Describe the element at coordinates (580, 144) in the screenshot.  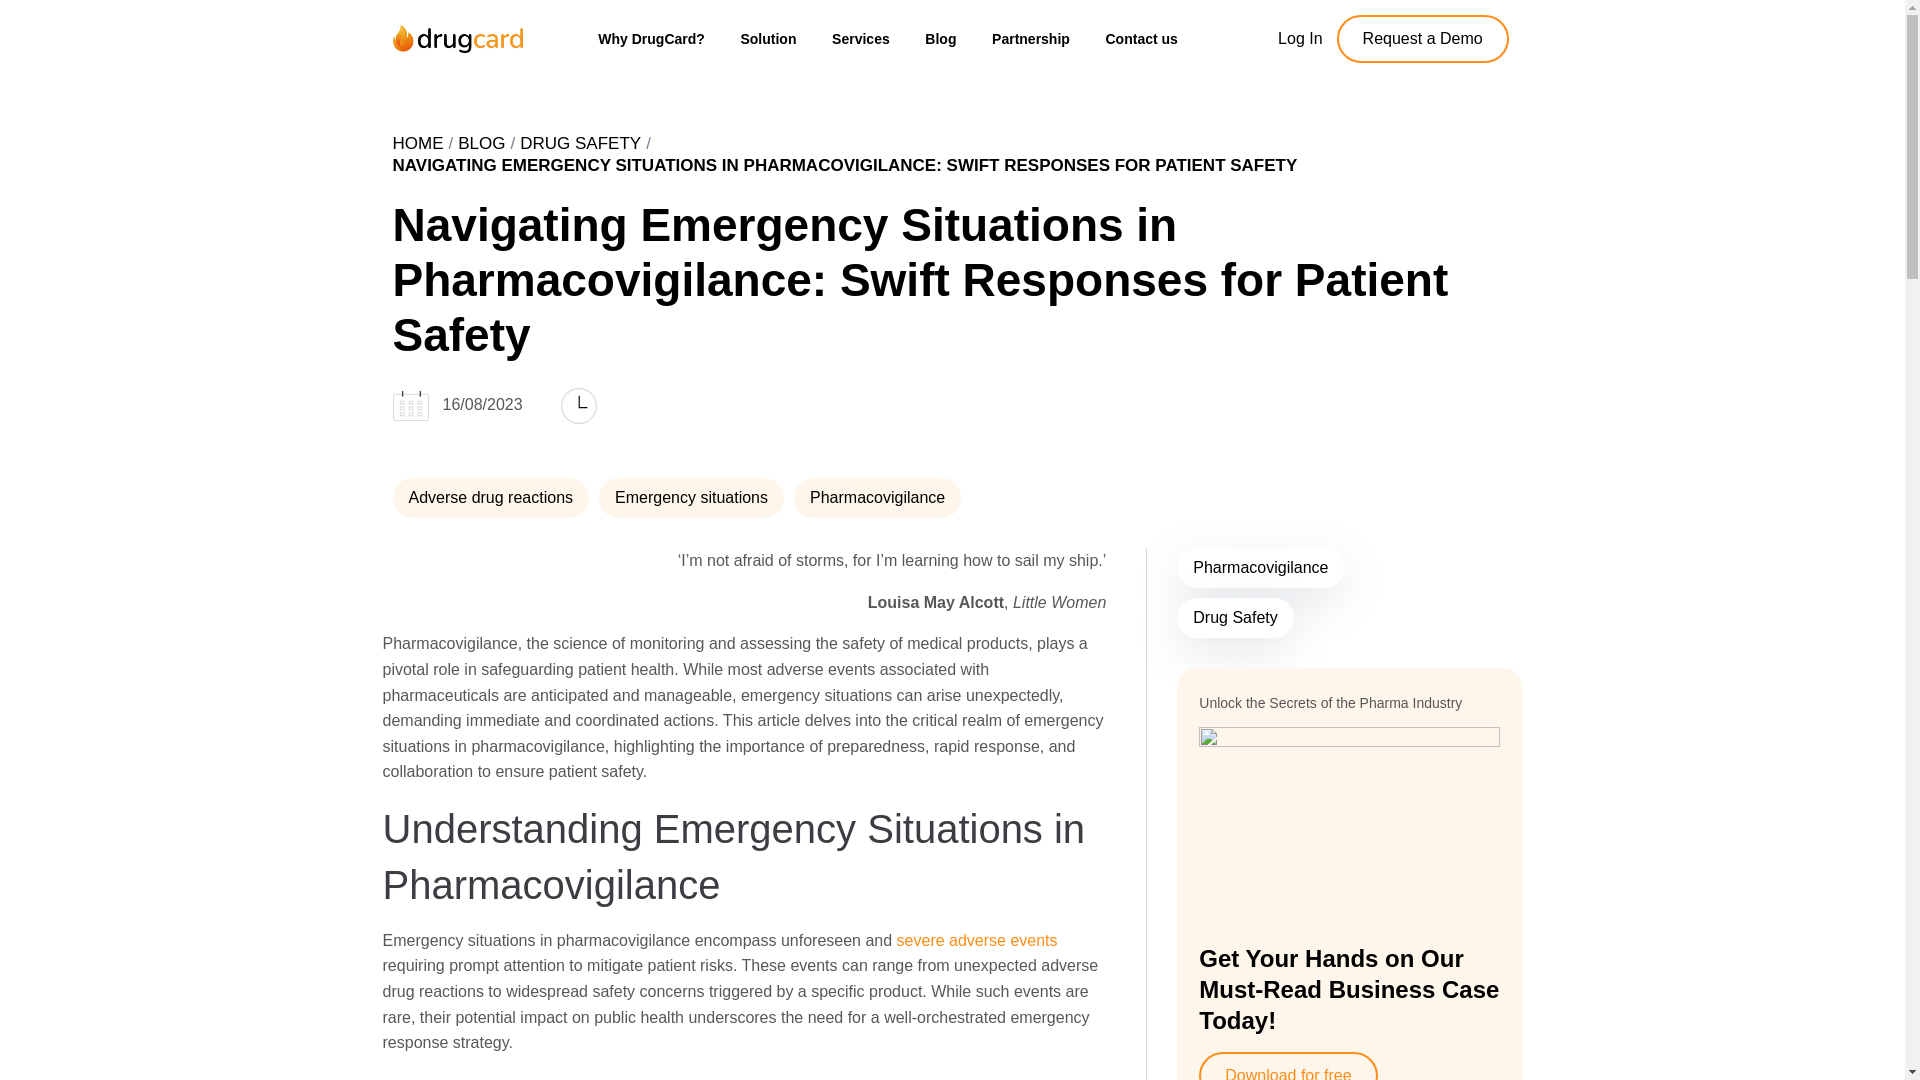
I see `DRUG SAFETY` at that location.